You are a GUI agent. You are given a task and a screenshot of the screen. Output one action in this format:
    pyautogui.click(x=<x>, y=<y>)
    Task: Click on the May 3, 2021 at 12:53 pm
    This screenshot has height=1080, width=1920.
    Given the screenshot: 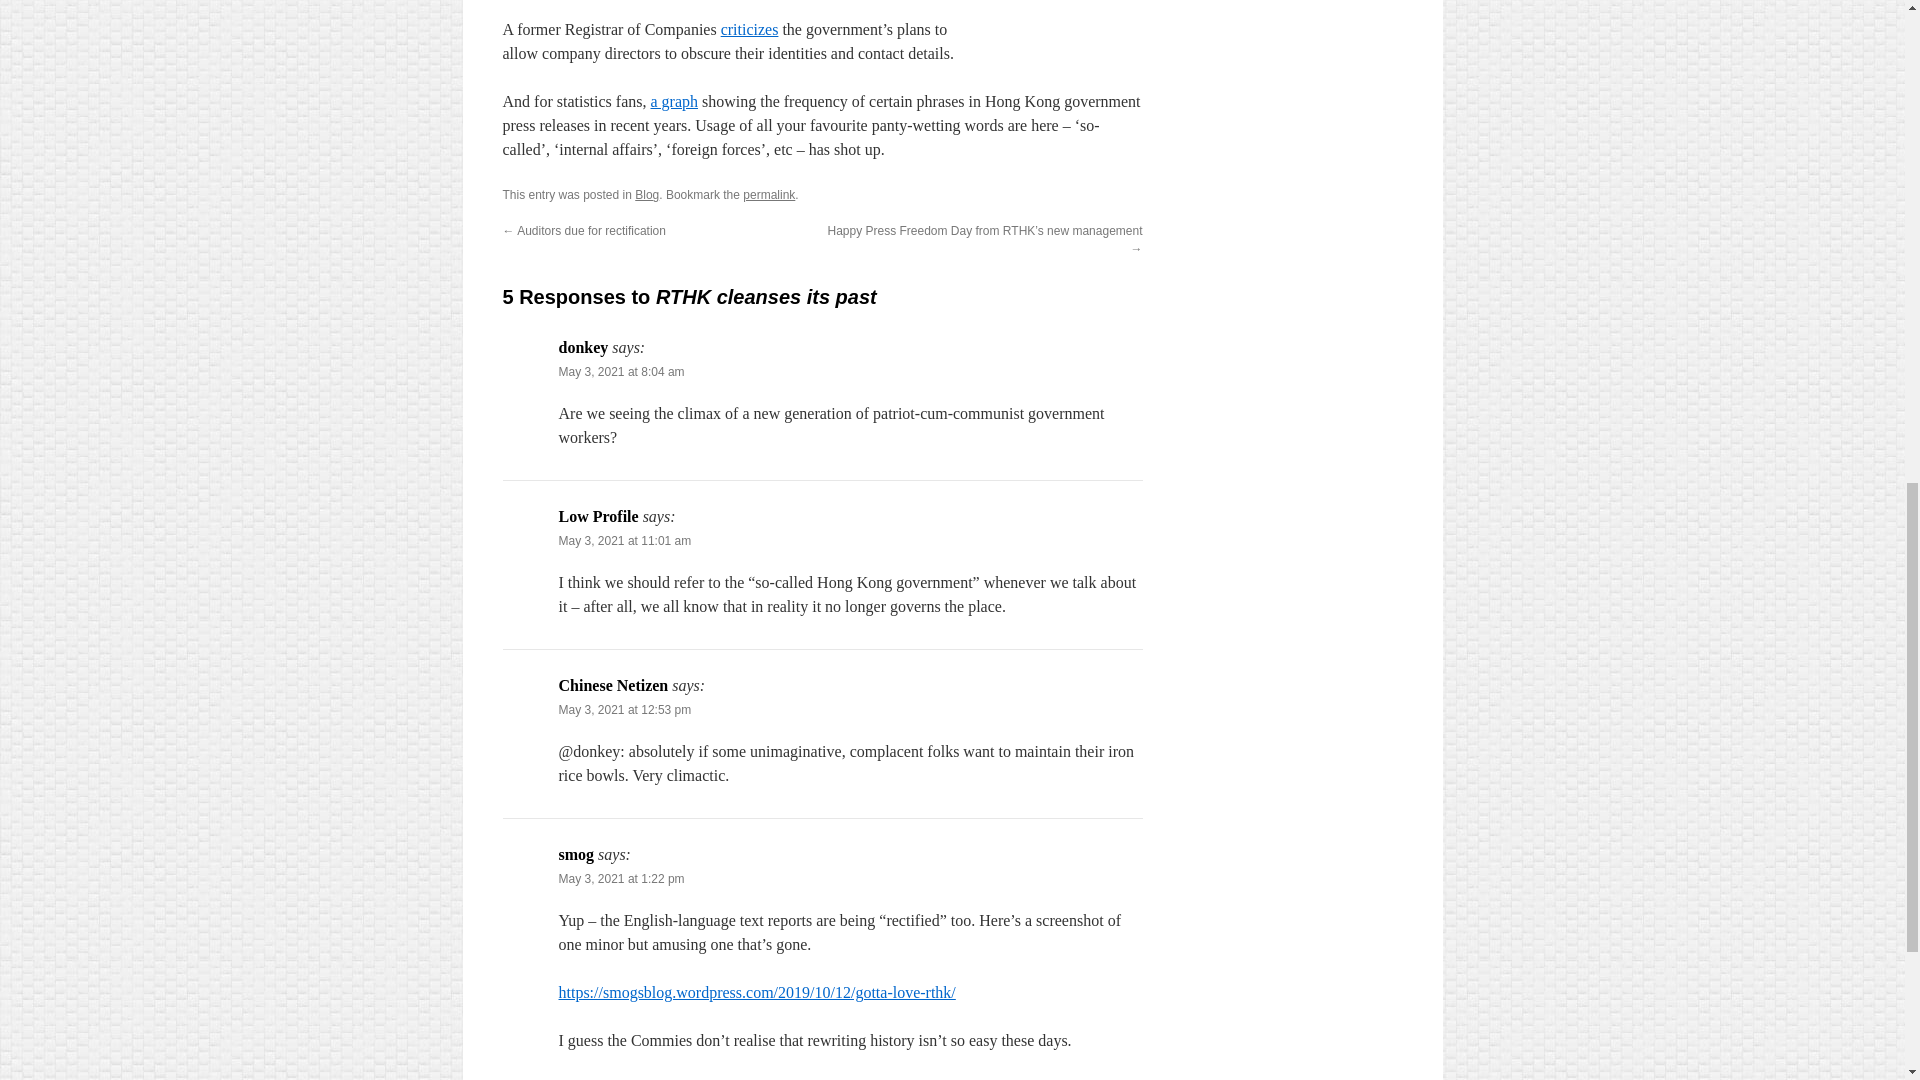 What is the action you would take?
    pyautogui.click(x=624, y=710)
    